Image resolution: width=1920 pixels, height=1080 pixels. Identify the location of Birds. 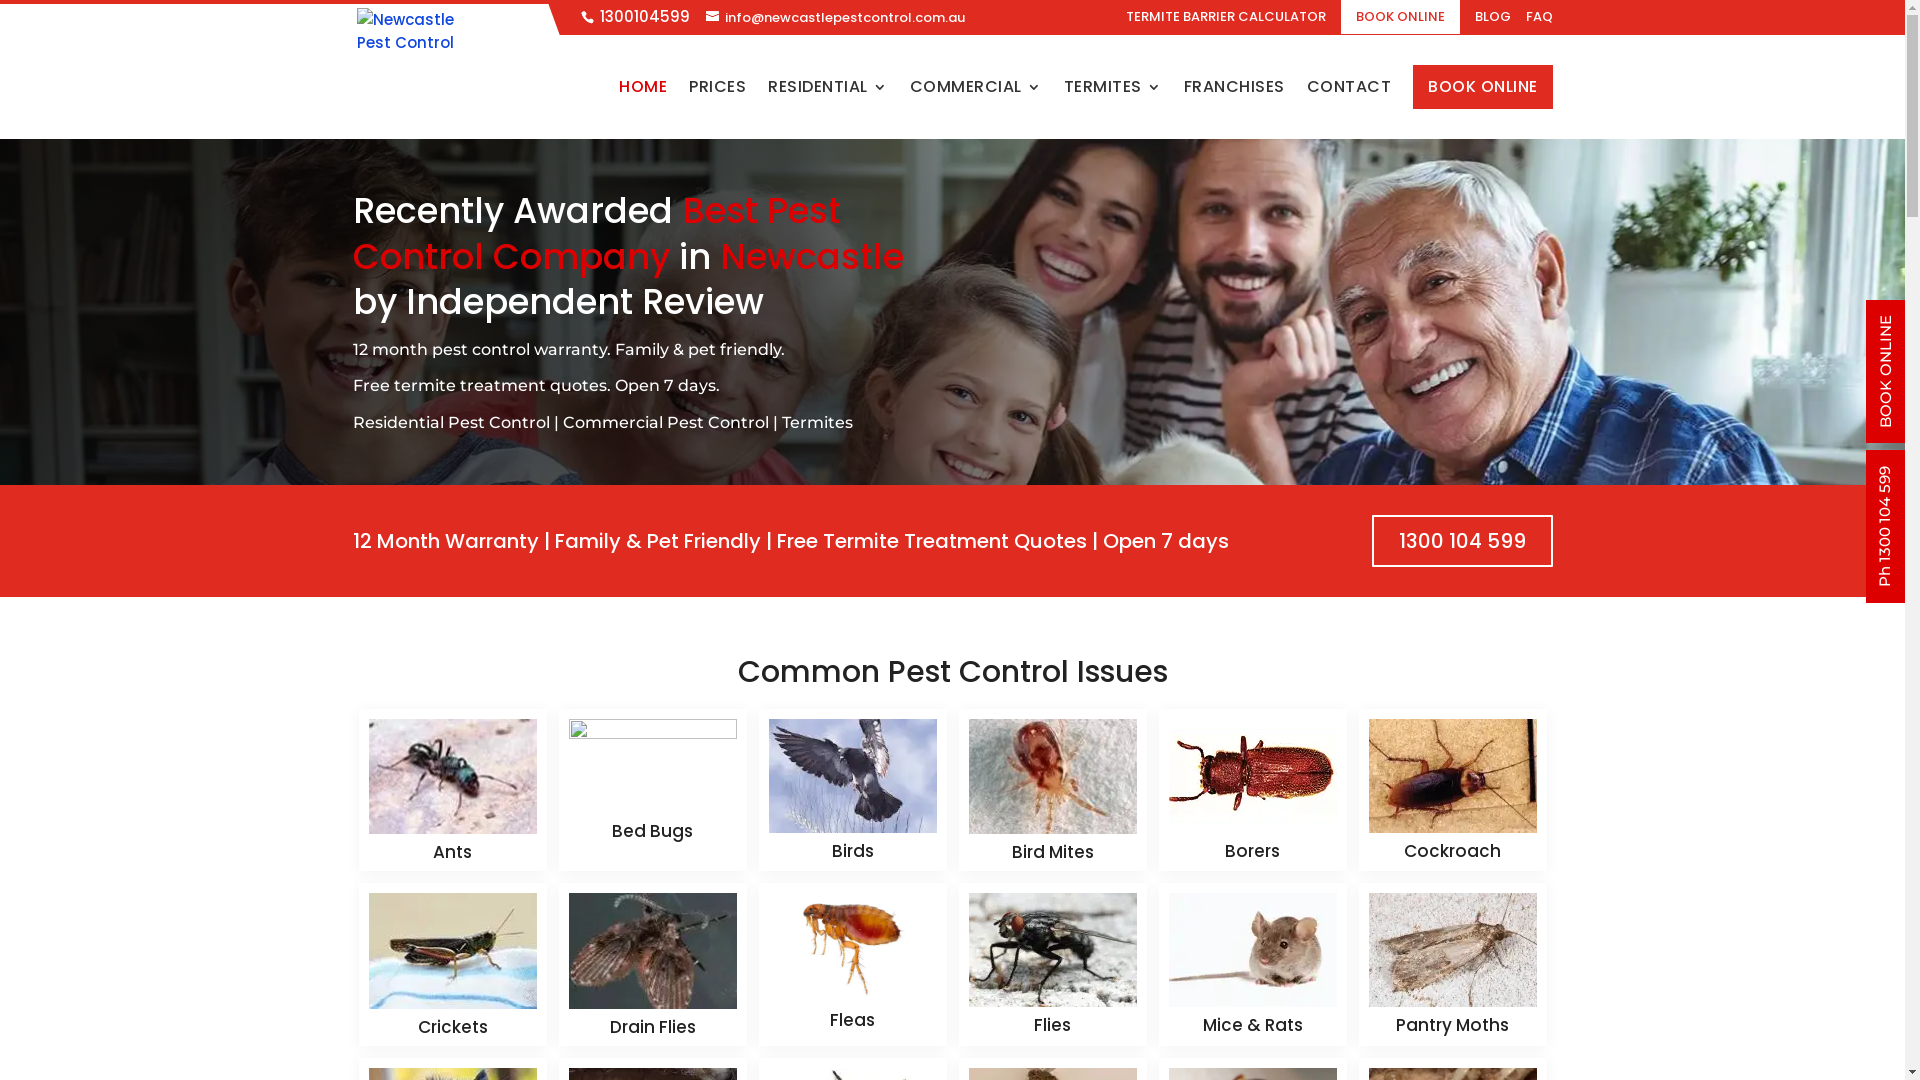
(853, 851).